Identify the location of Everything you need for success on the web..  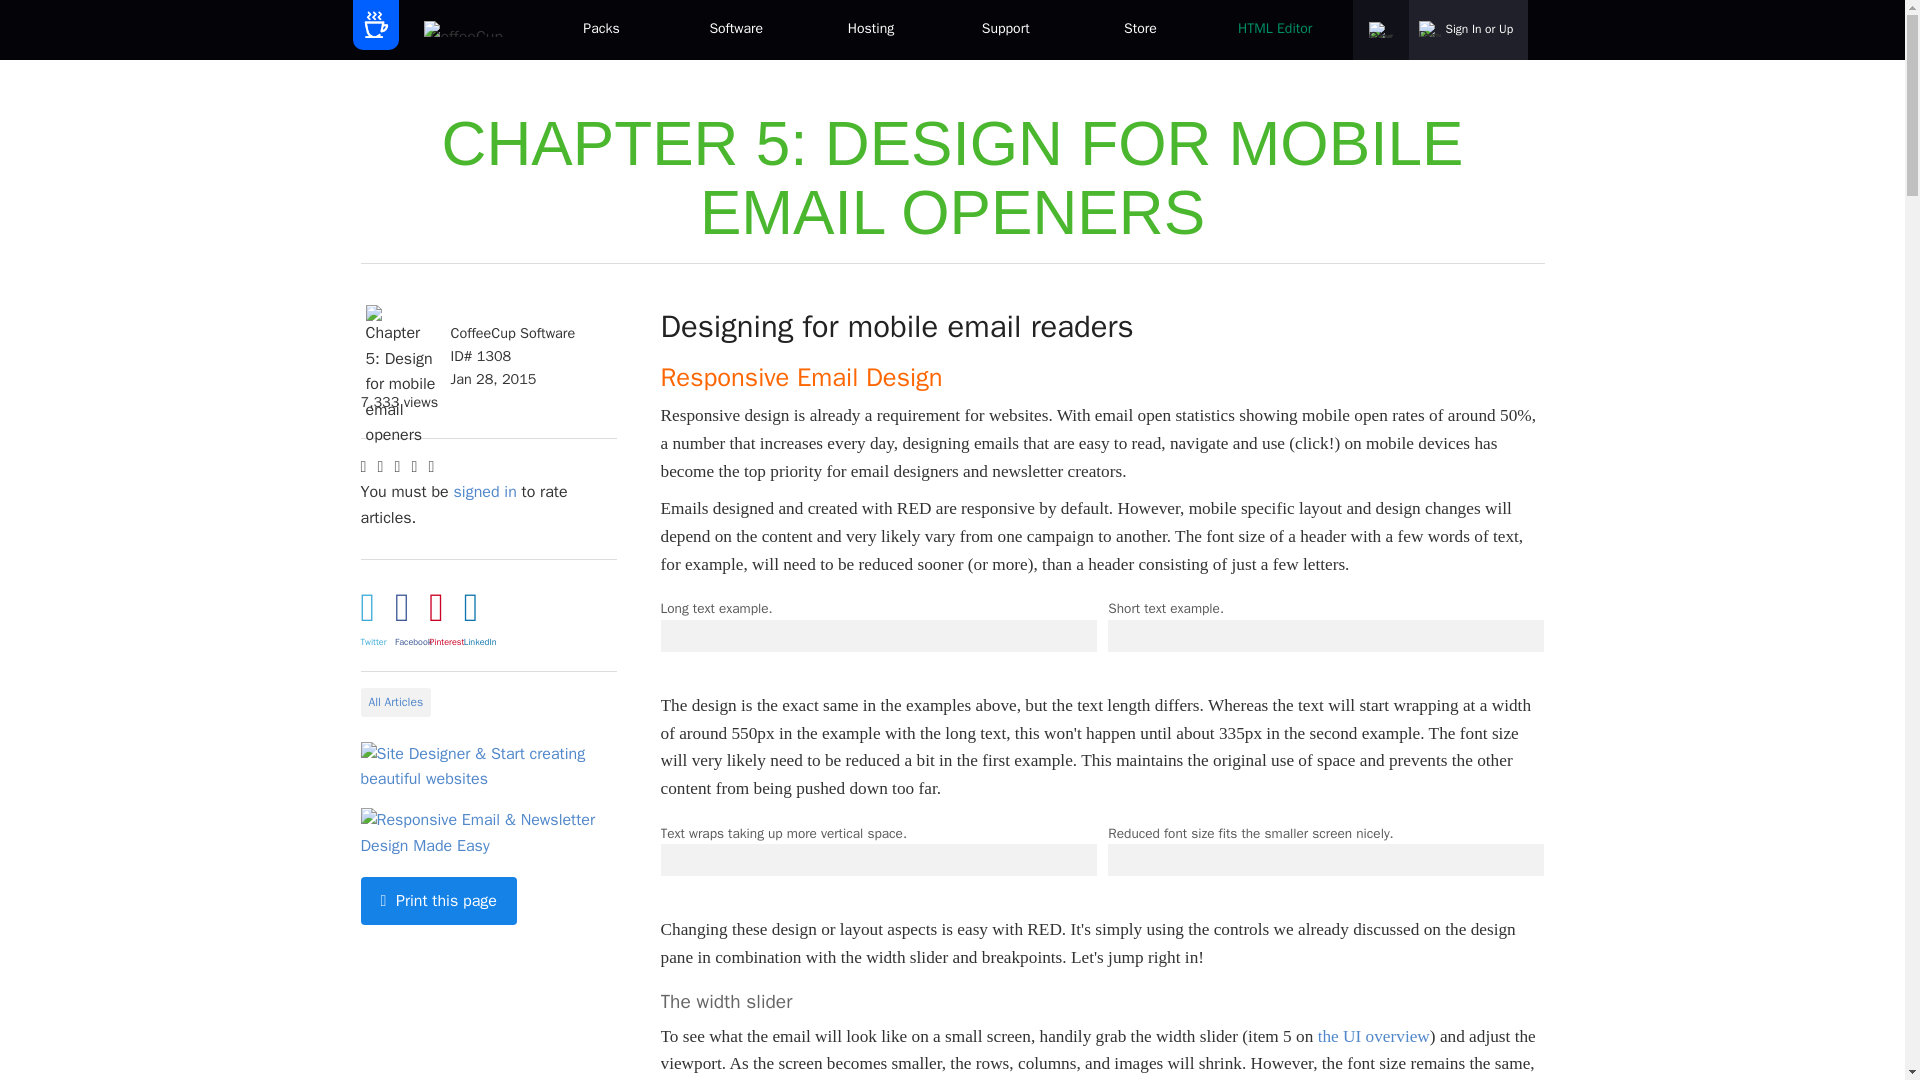
(600, 30).